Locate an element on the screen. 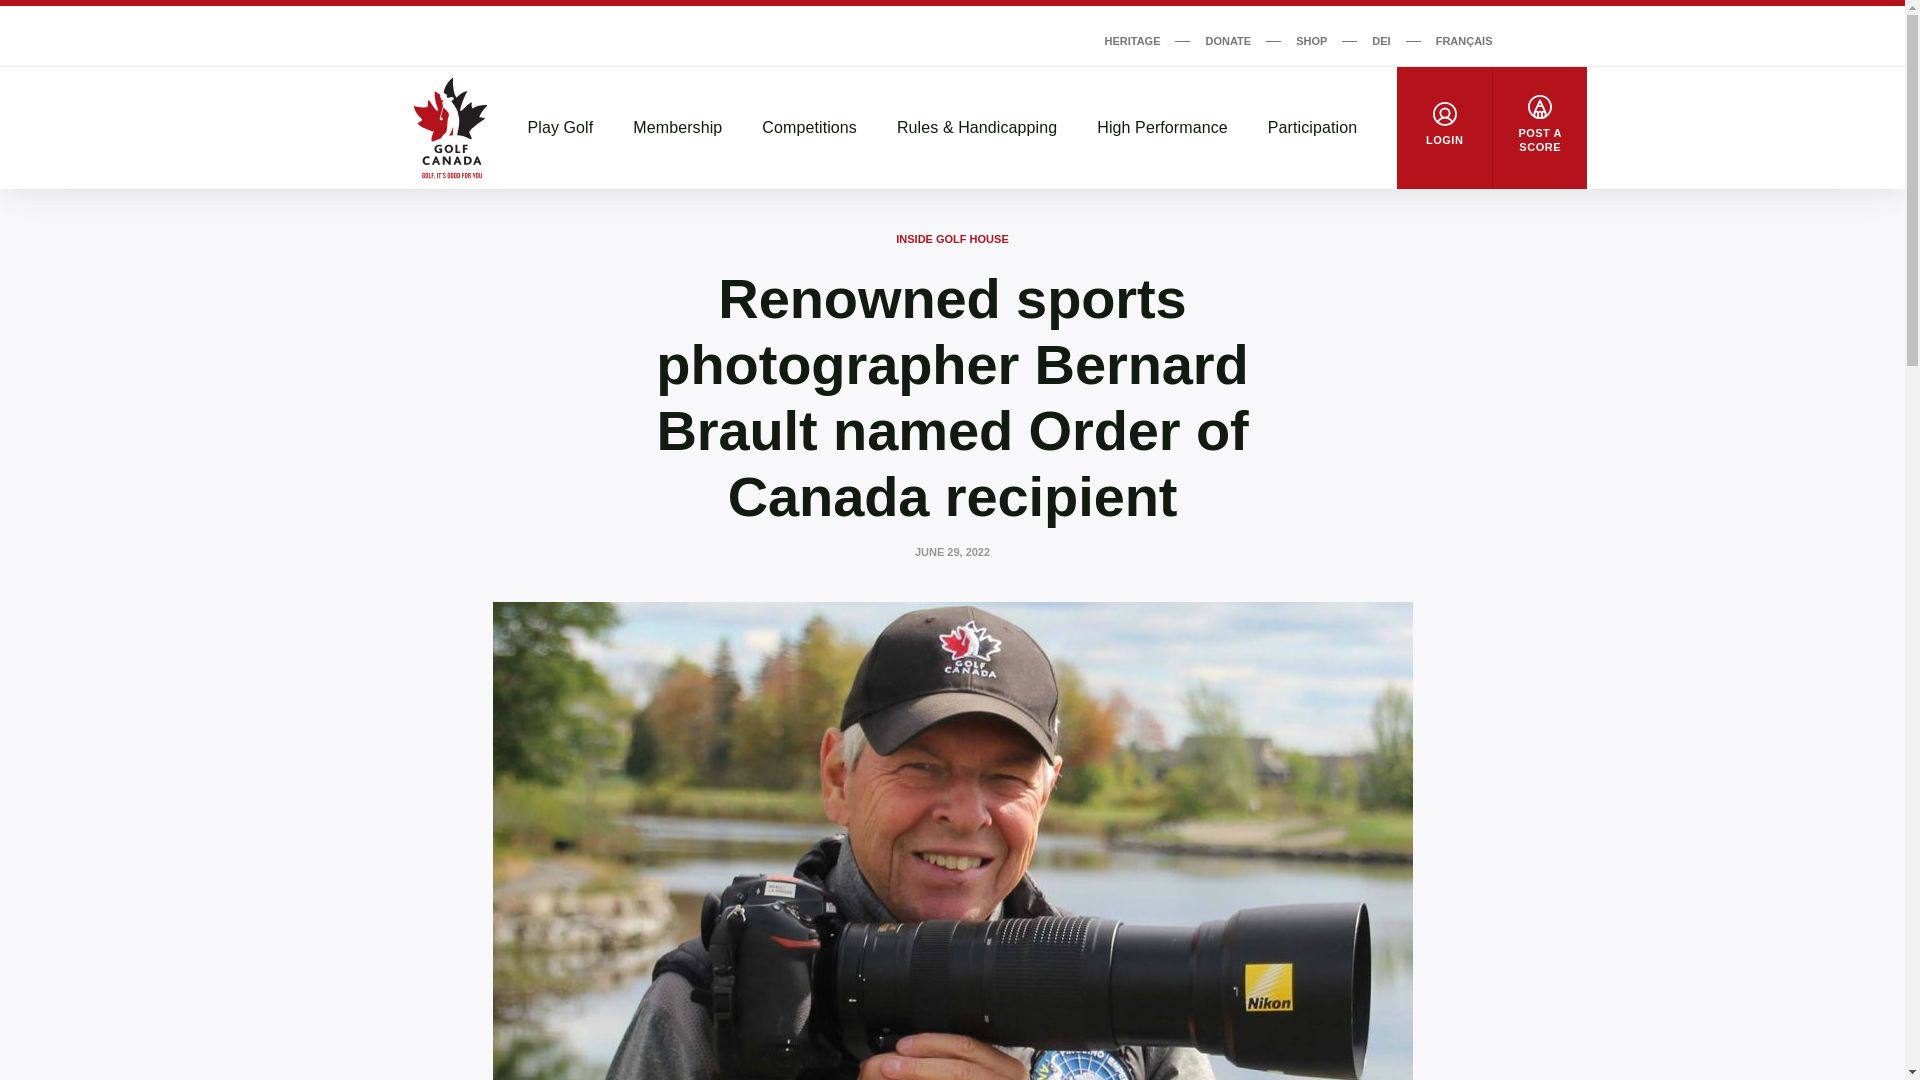 The width and height of the screenshot is (1920, 1080). SHOP is located at coordinates (1311, 40).